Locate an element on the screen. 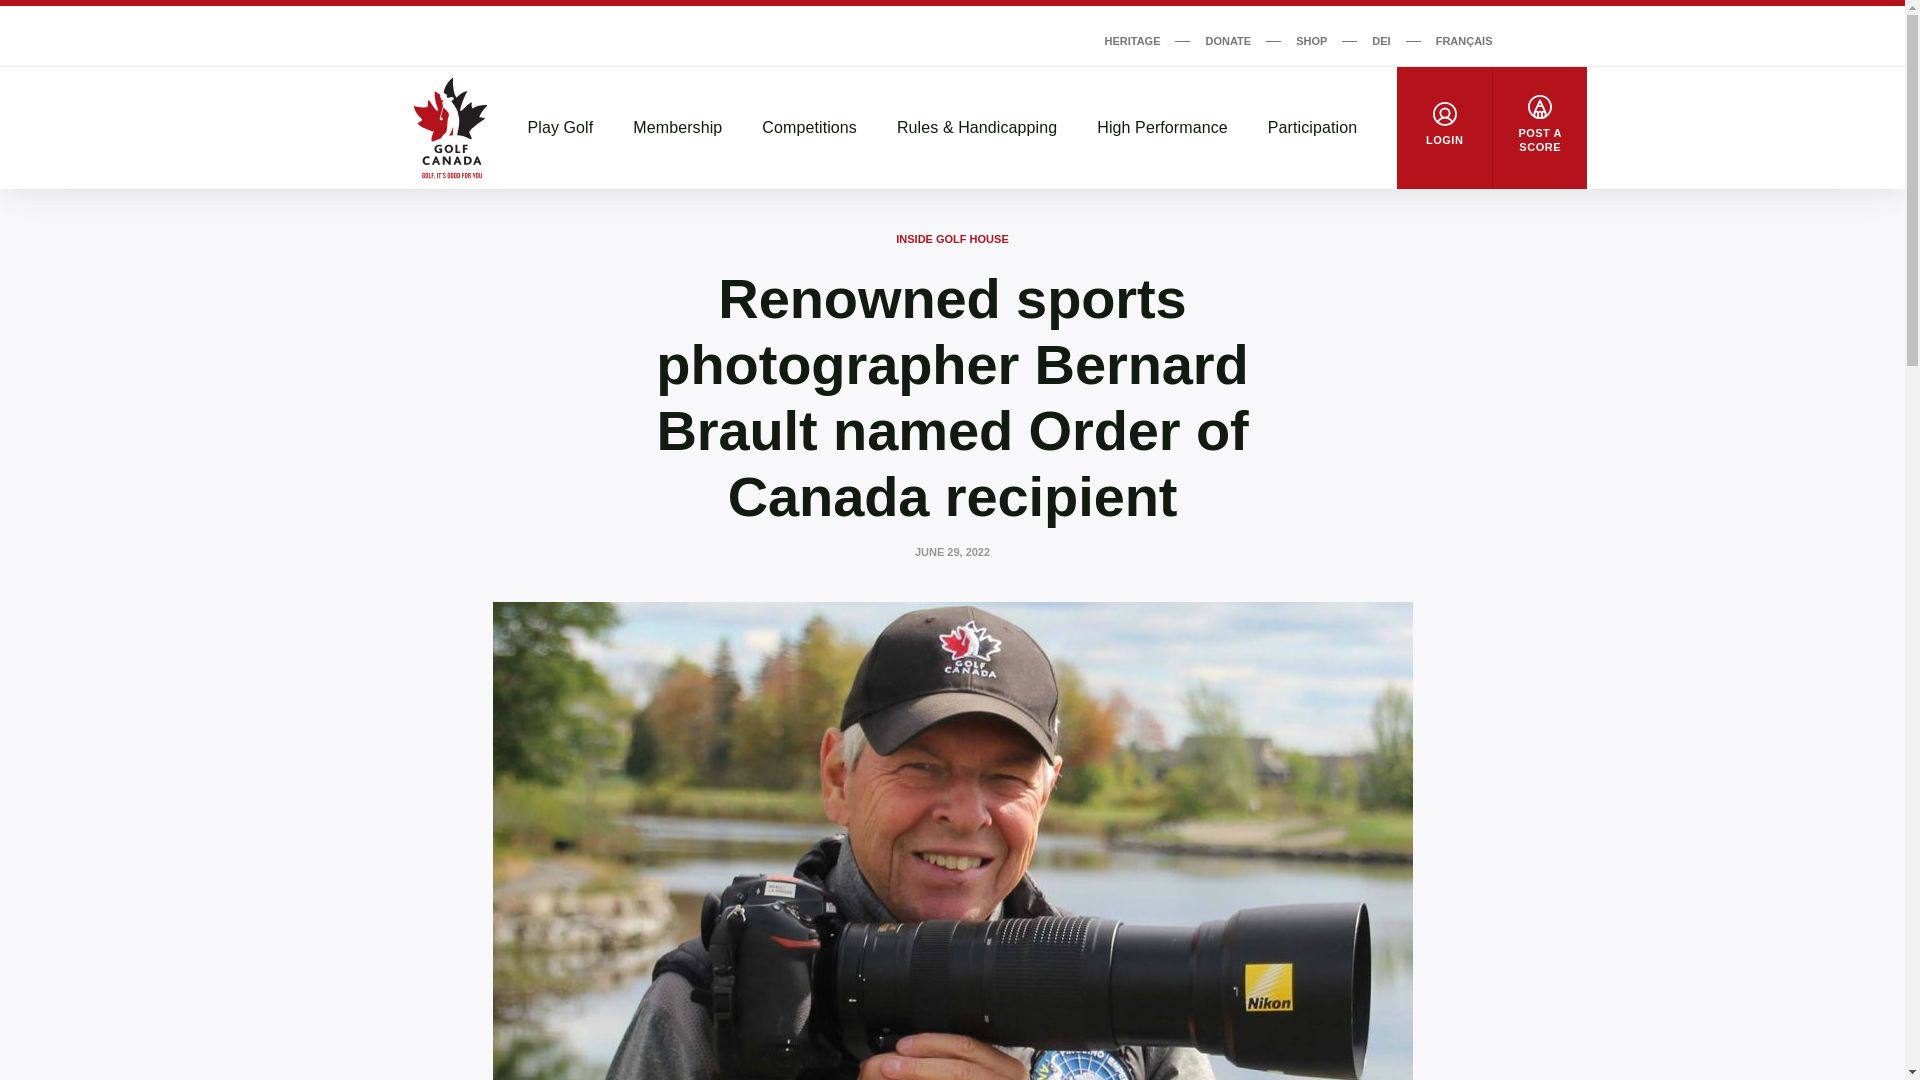 The width and height of the screenshot is (1920, 1080). SHOP is located at coordinates (1311, 40).